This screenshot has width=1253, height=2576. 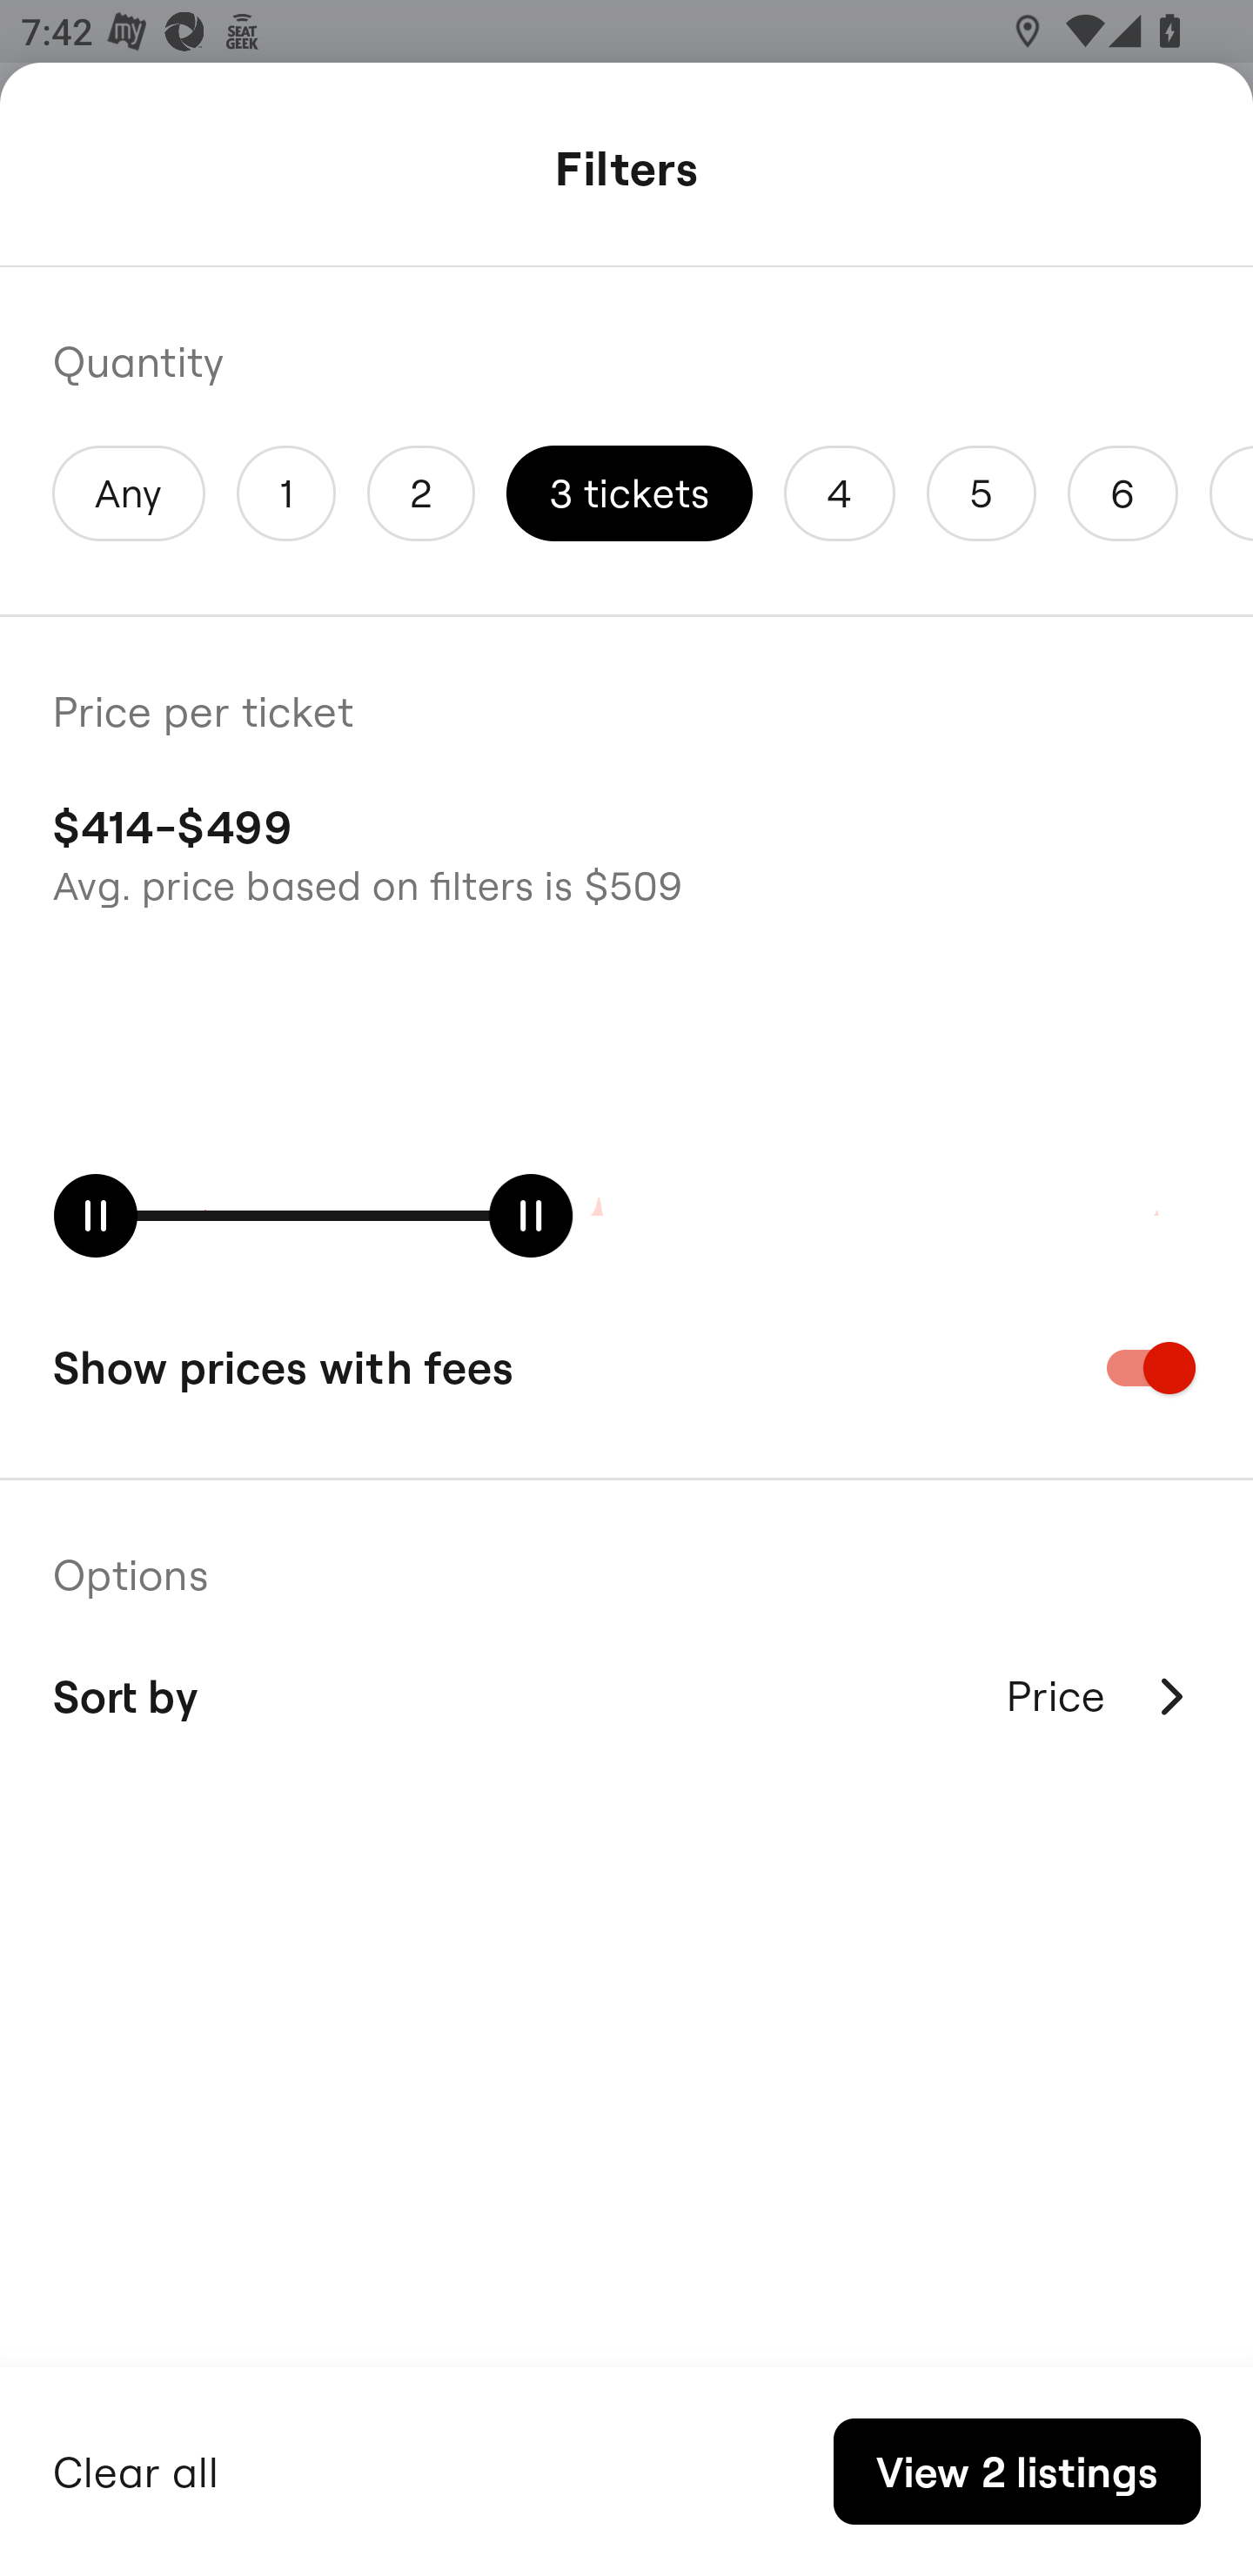 What do you see at coordinates (1016, 2472) in the screenshot?
I see `View 2 listings` at bounding box center [1016, 2472].